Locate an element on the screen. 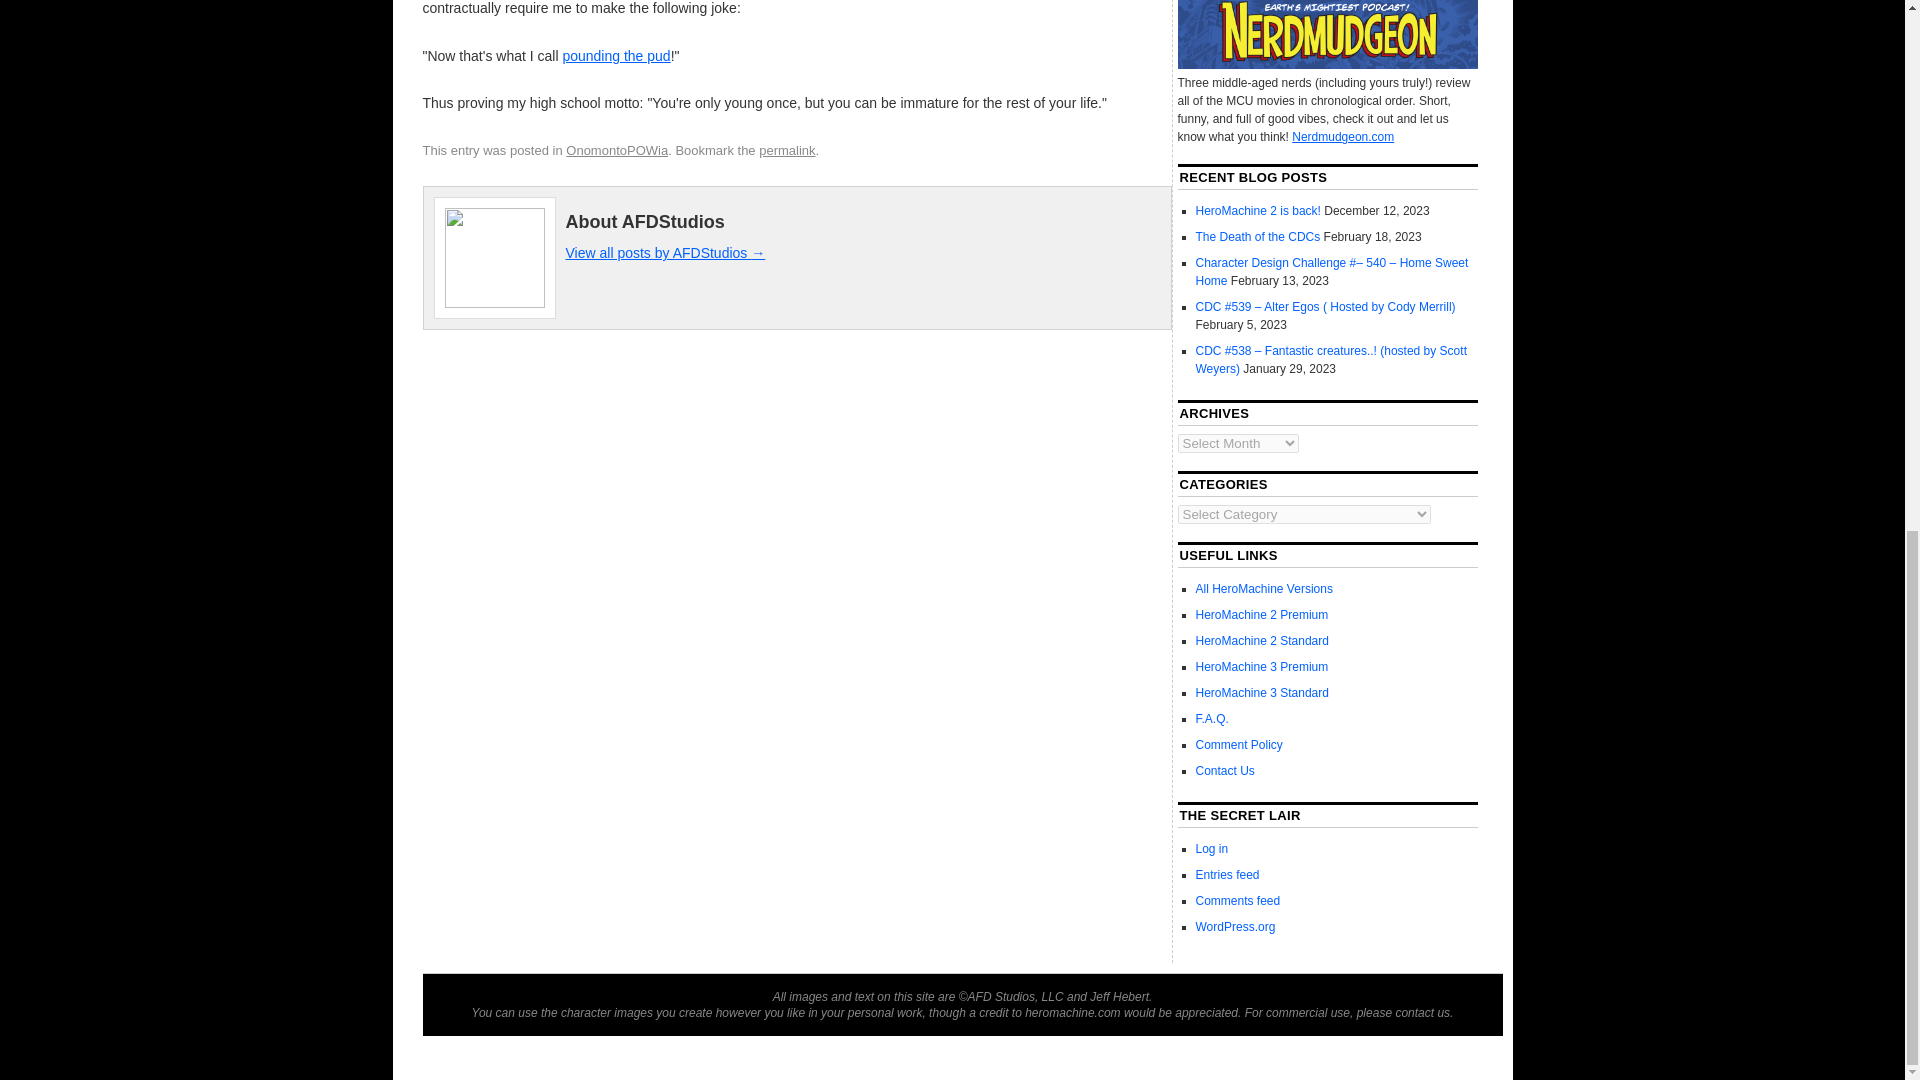 This screenshot has width=1920, height=1080. HeroMachine 2 Premium is located at coordinates (1262, 615).